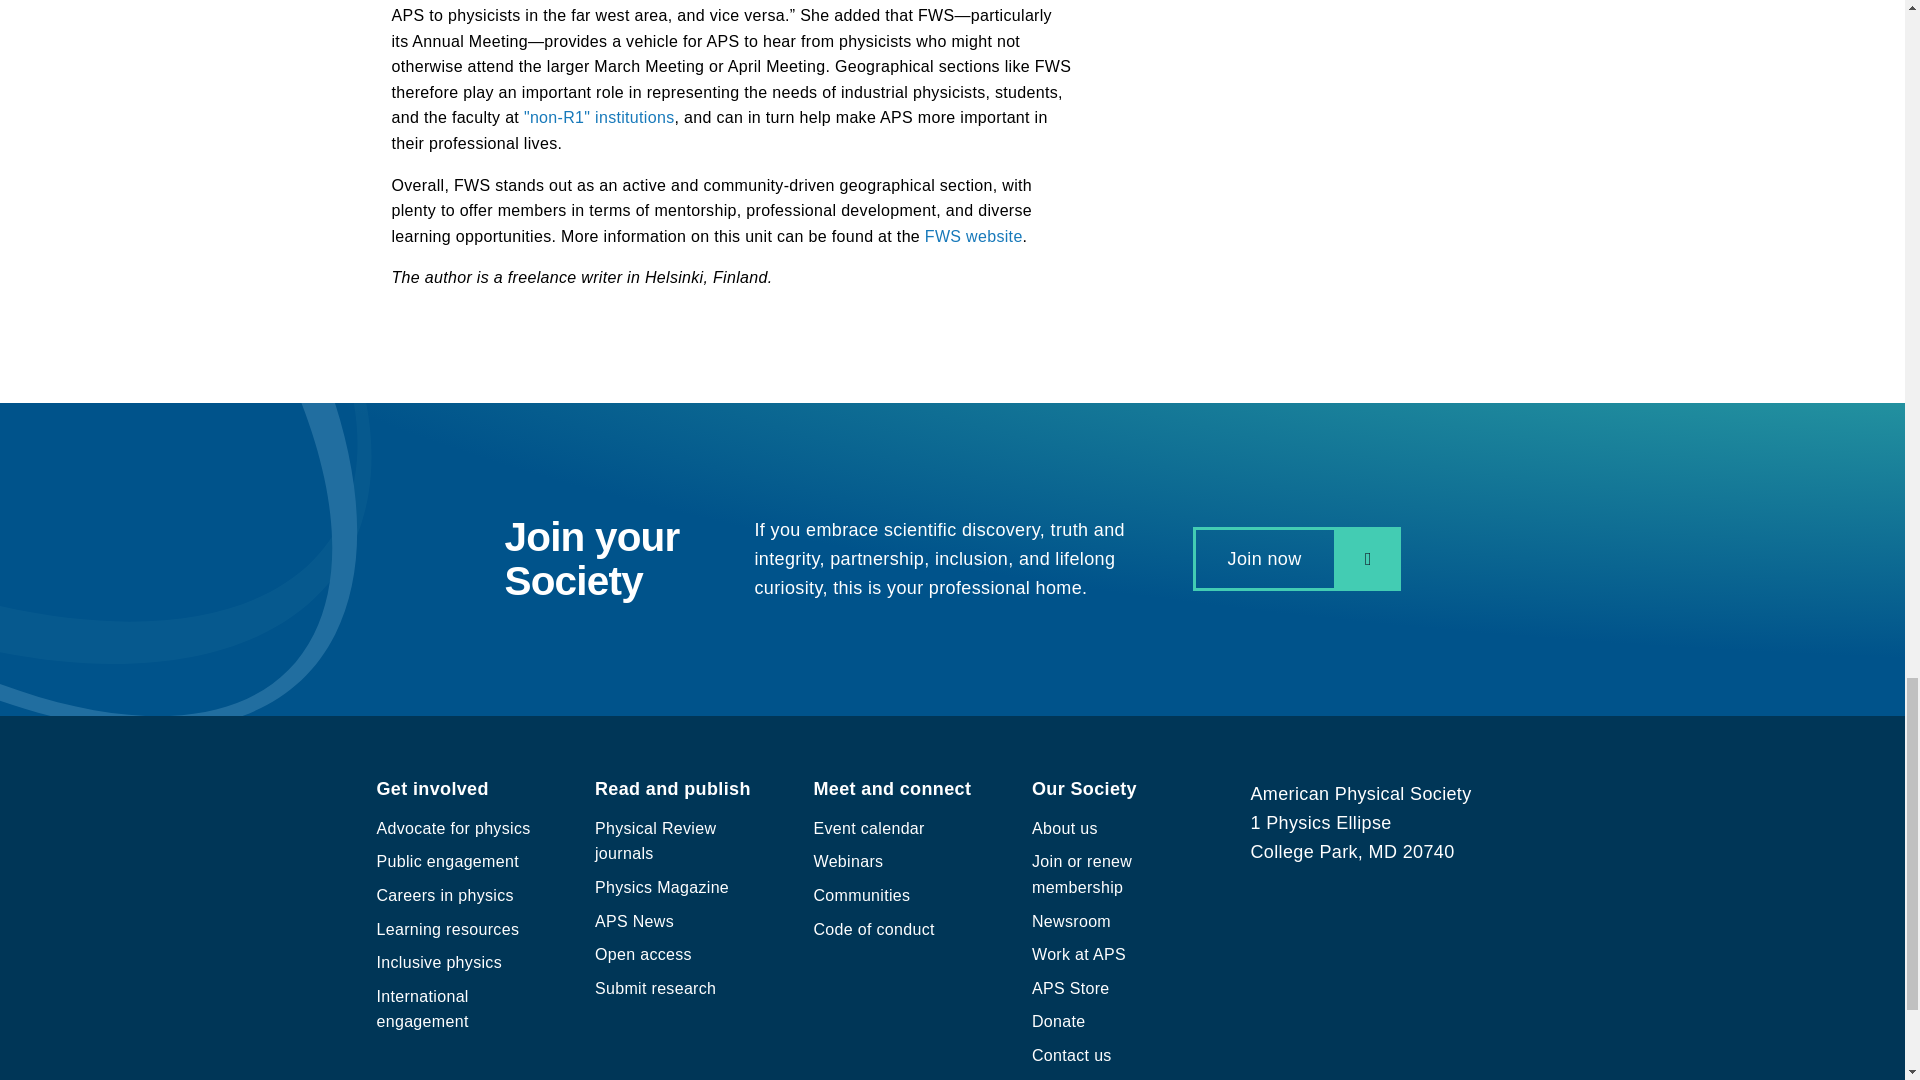 The height and width of the screenshot is (1080, 1920). I want to click on Code of conduct, so click(874, 930).